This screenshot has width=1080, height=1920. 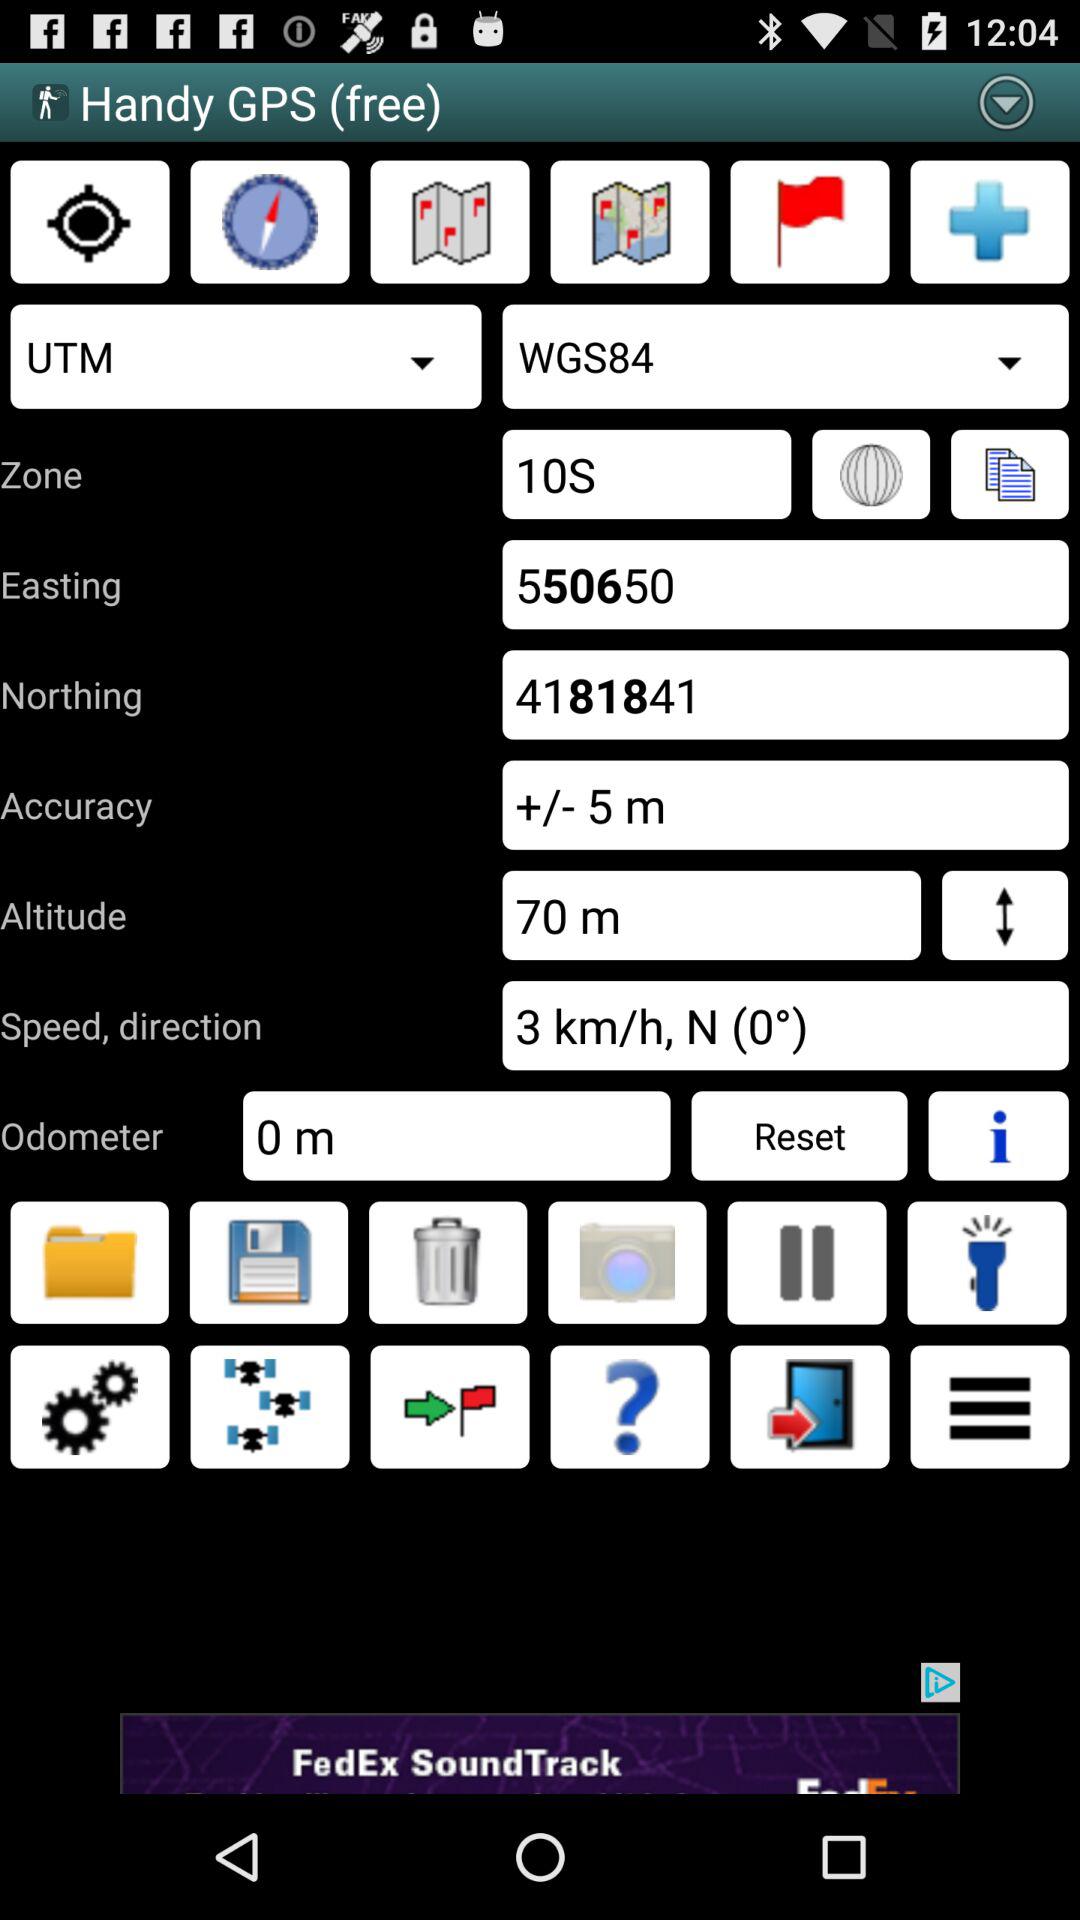 What do you see at coordinates (90, 1407) in the screenshot?
I see `select options` at bounding box center [90, 1407].